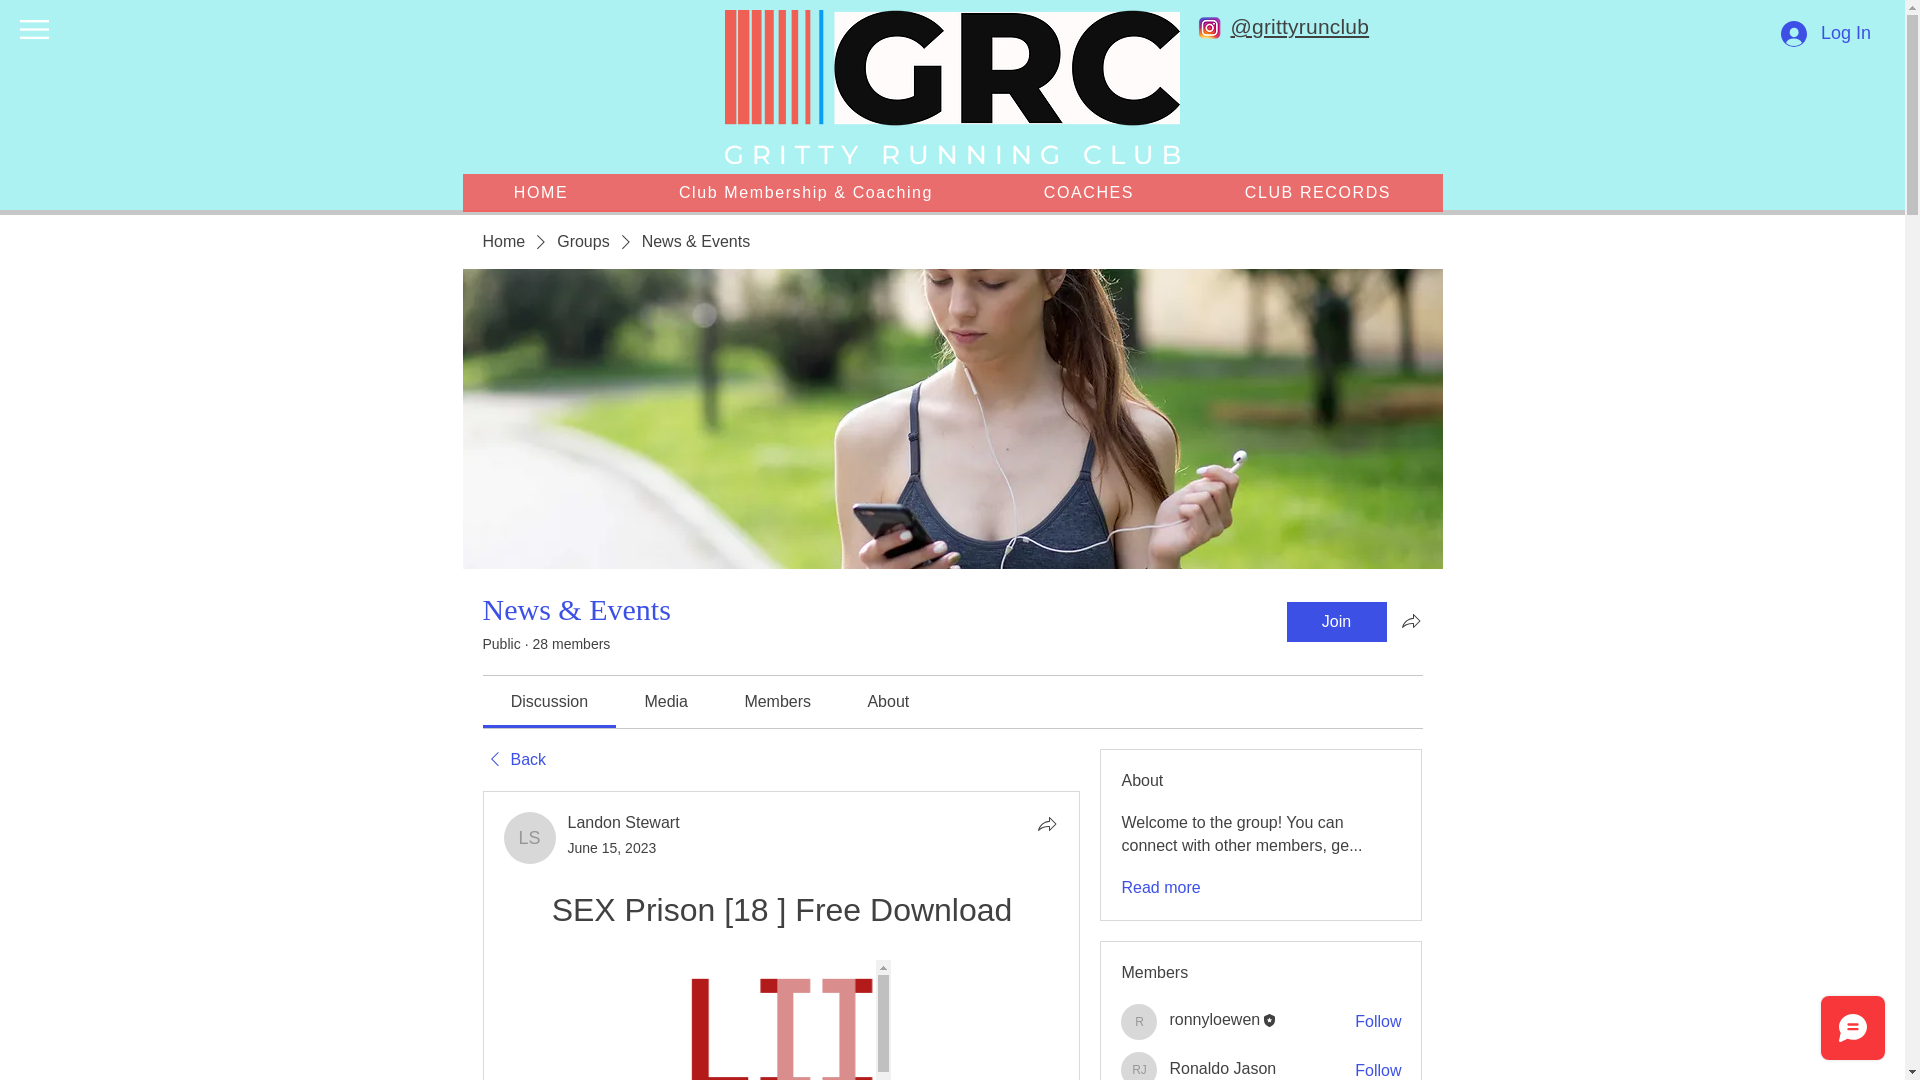  What do you see at coordinates (1826, 32) in the screenshot?
I see `Log In` at bounding box center [1826, 32].